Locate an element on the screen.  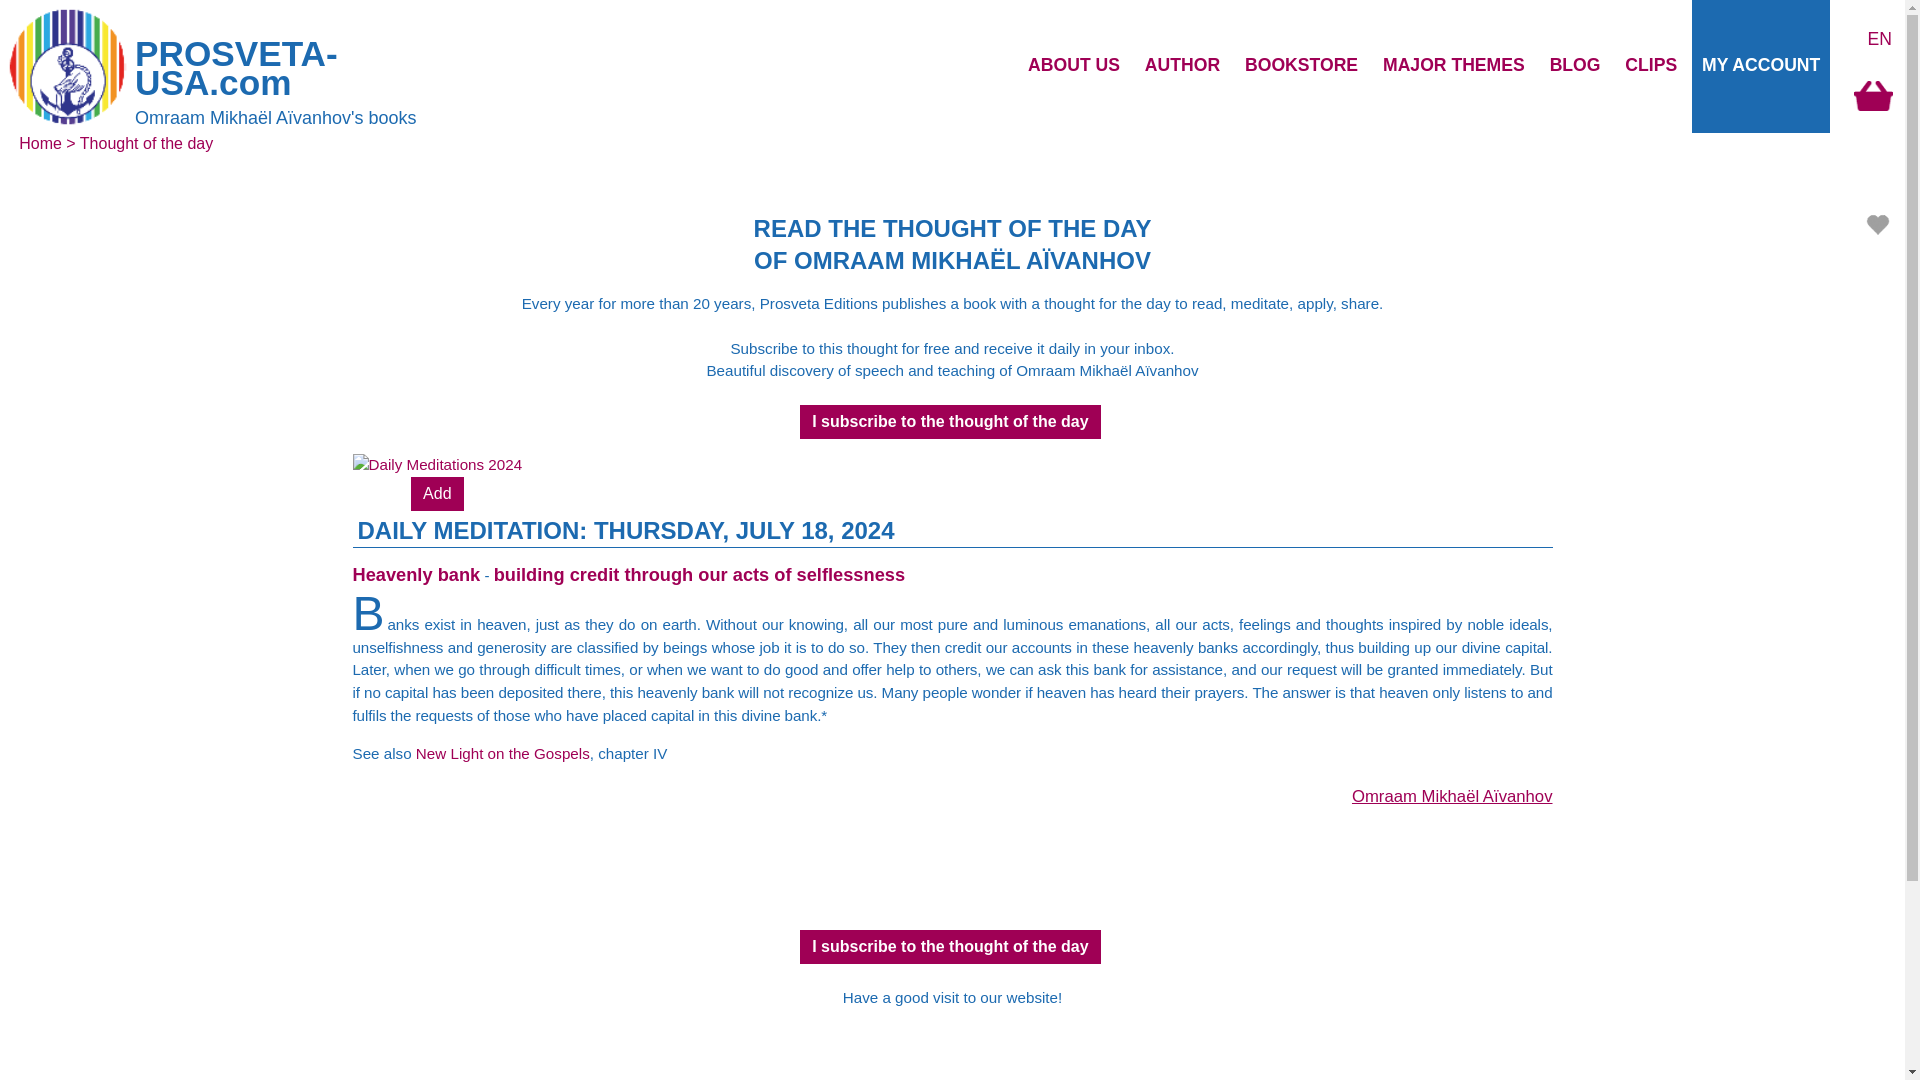
BOOKSTORE is located at coordinates (1300, 65).